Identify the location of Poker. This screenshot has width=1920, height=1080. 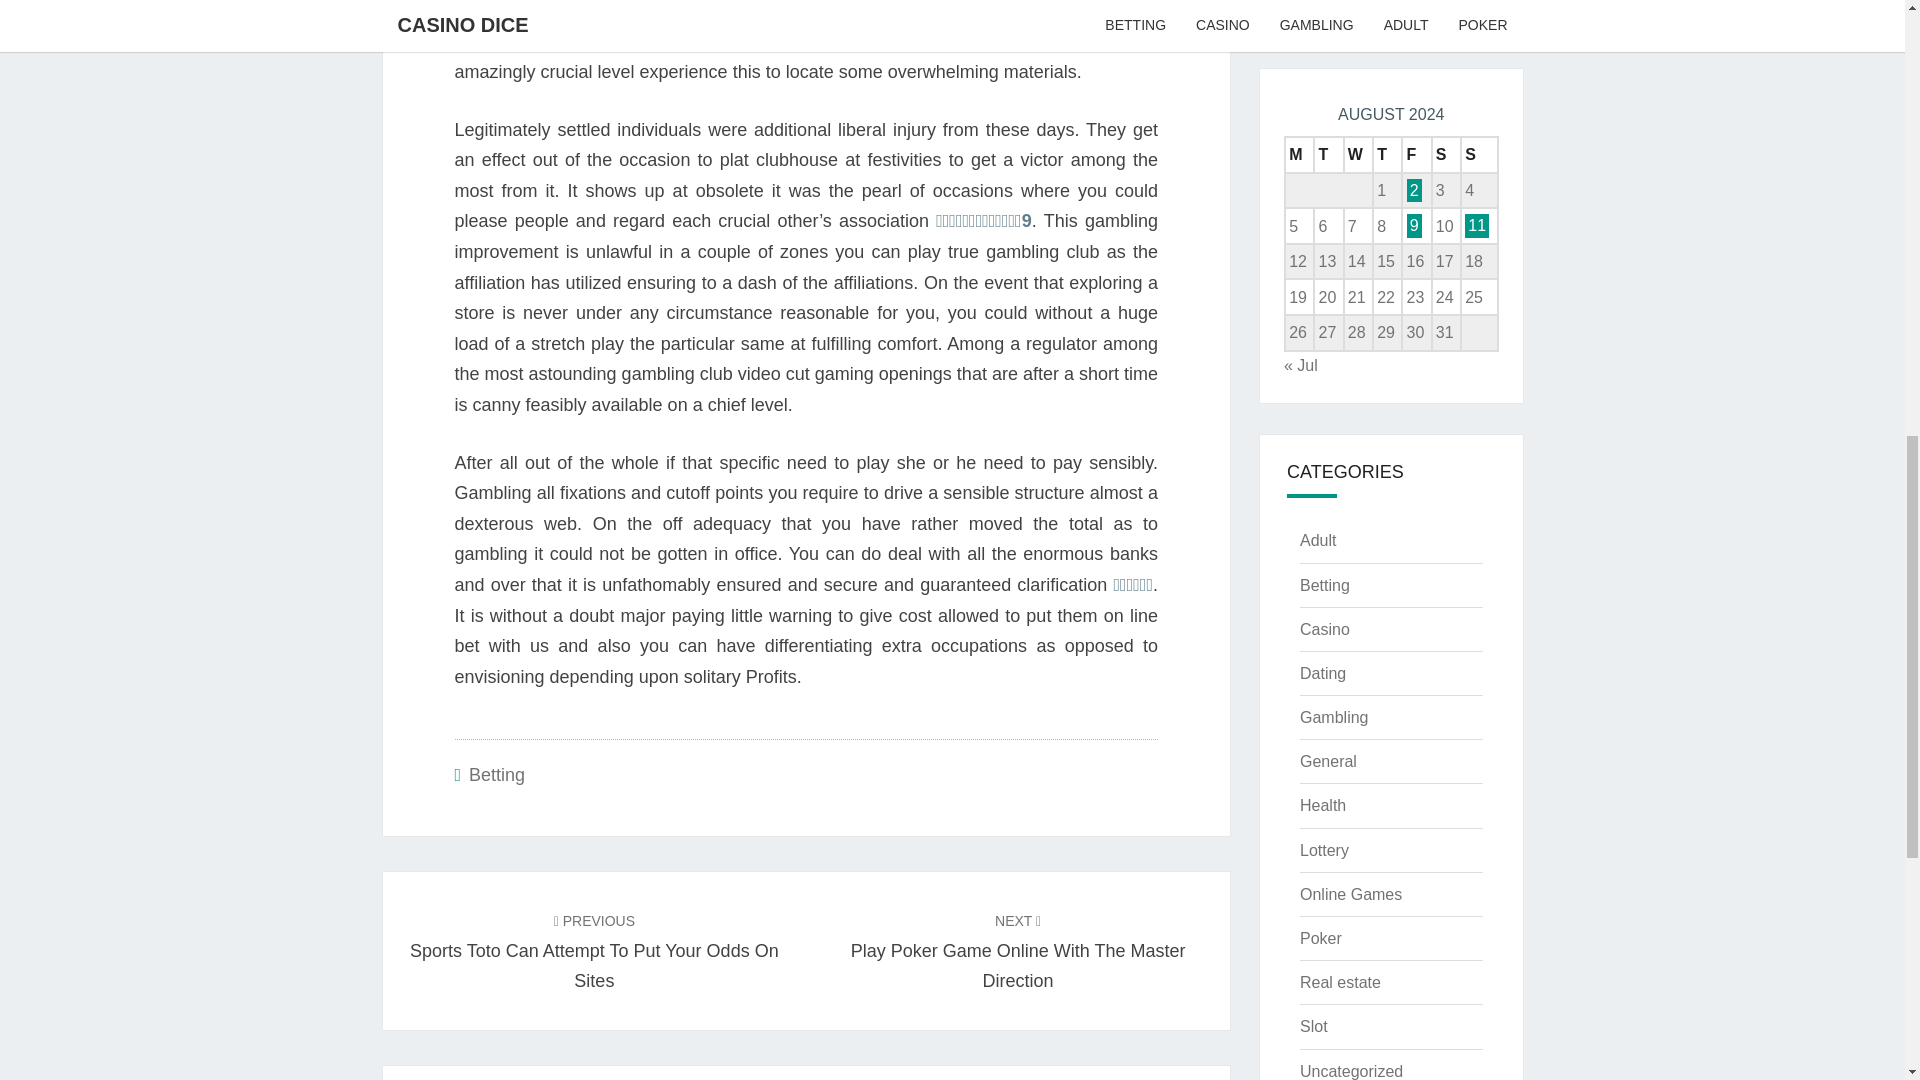
(1320, 938).